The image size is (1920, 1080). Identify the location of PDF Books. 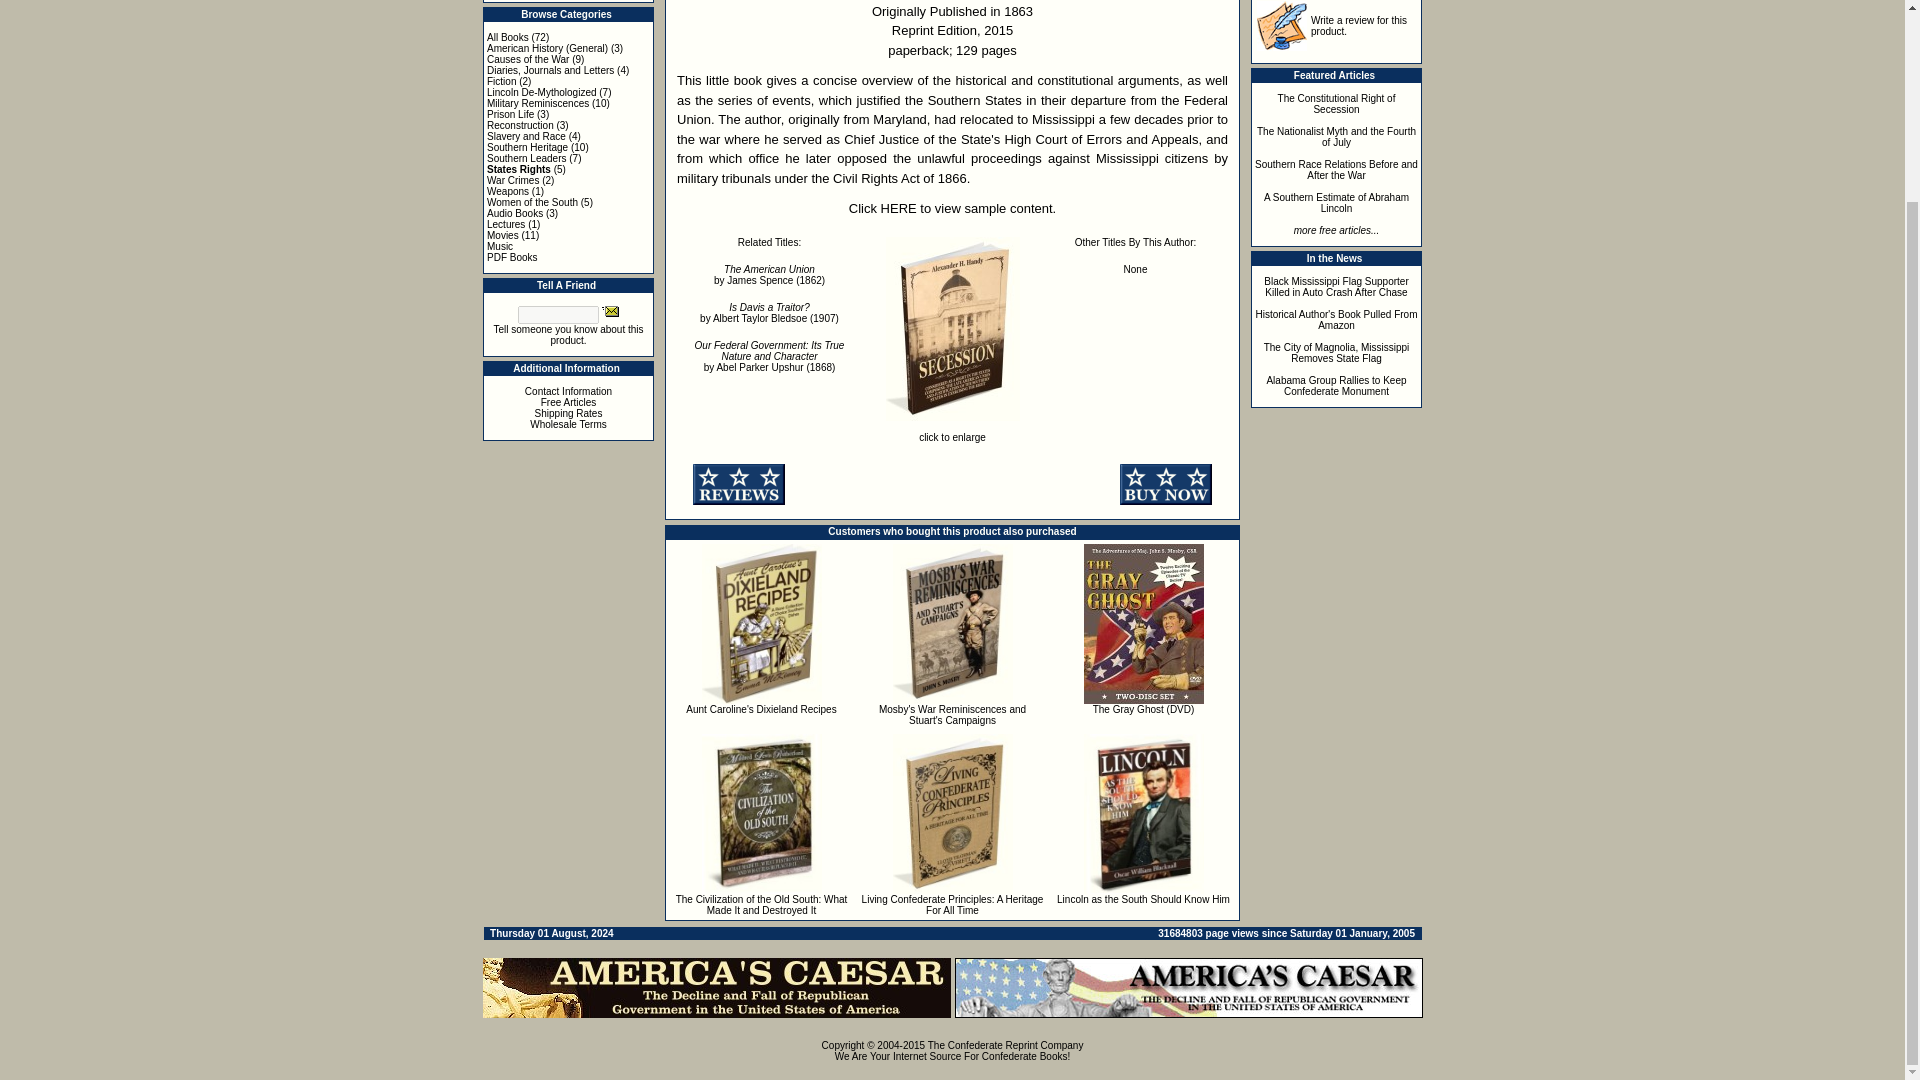
(512, 257).